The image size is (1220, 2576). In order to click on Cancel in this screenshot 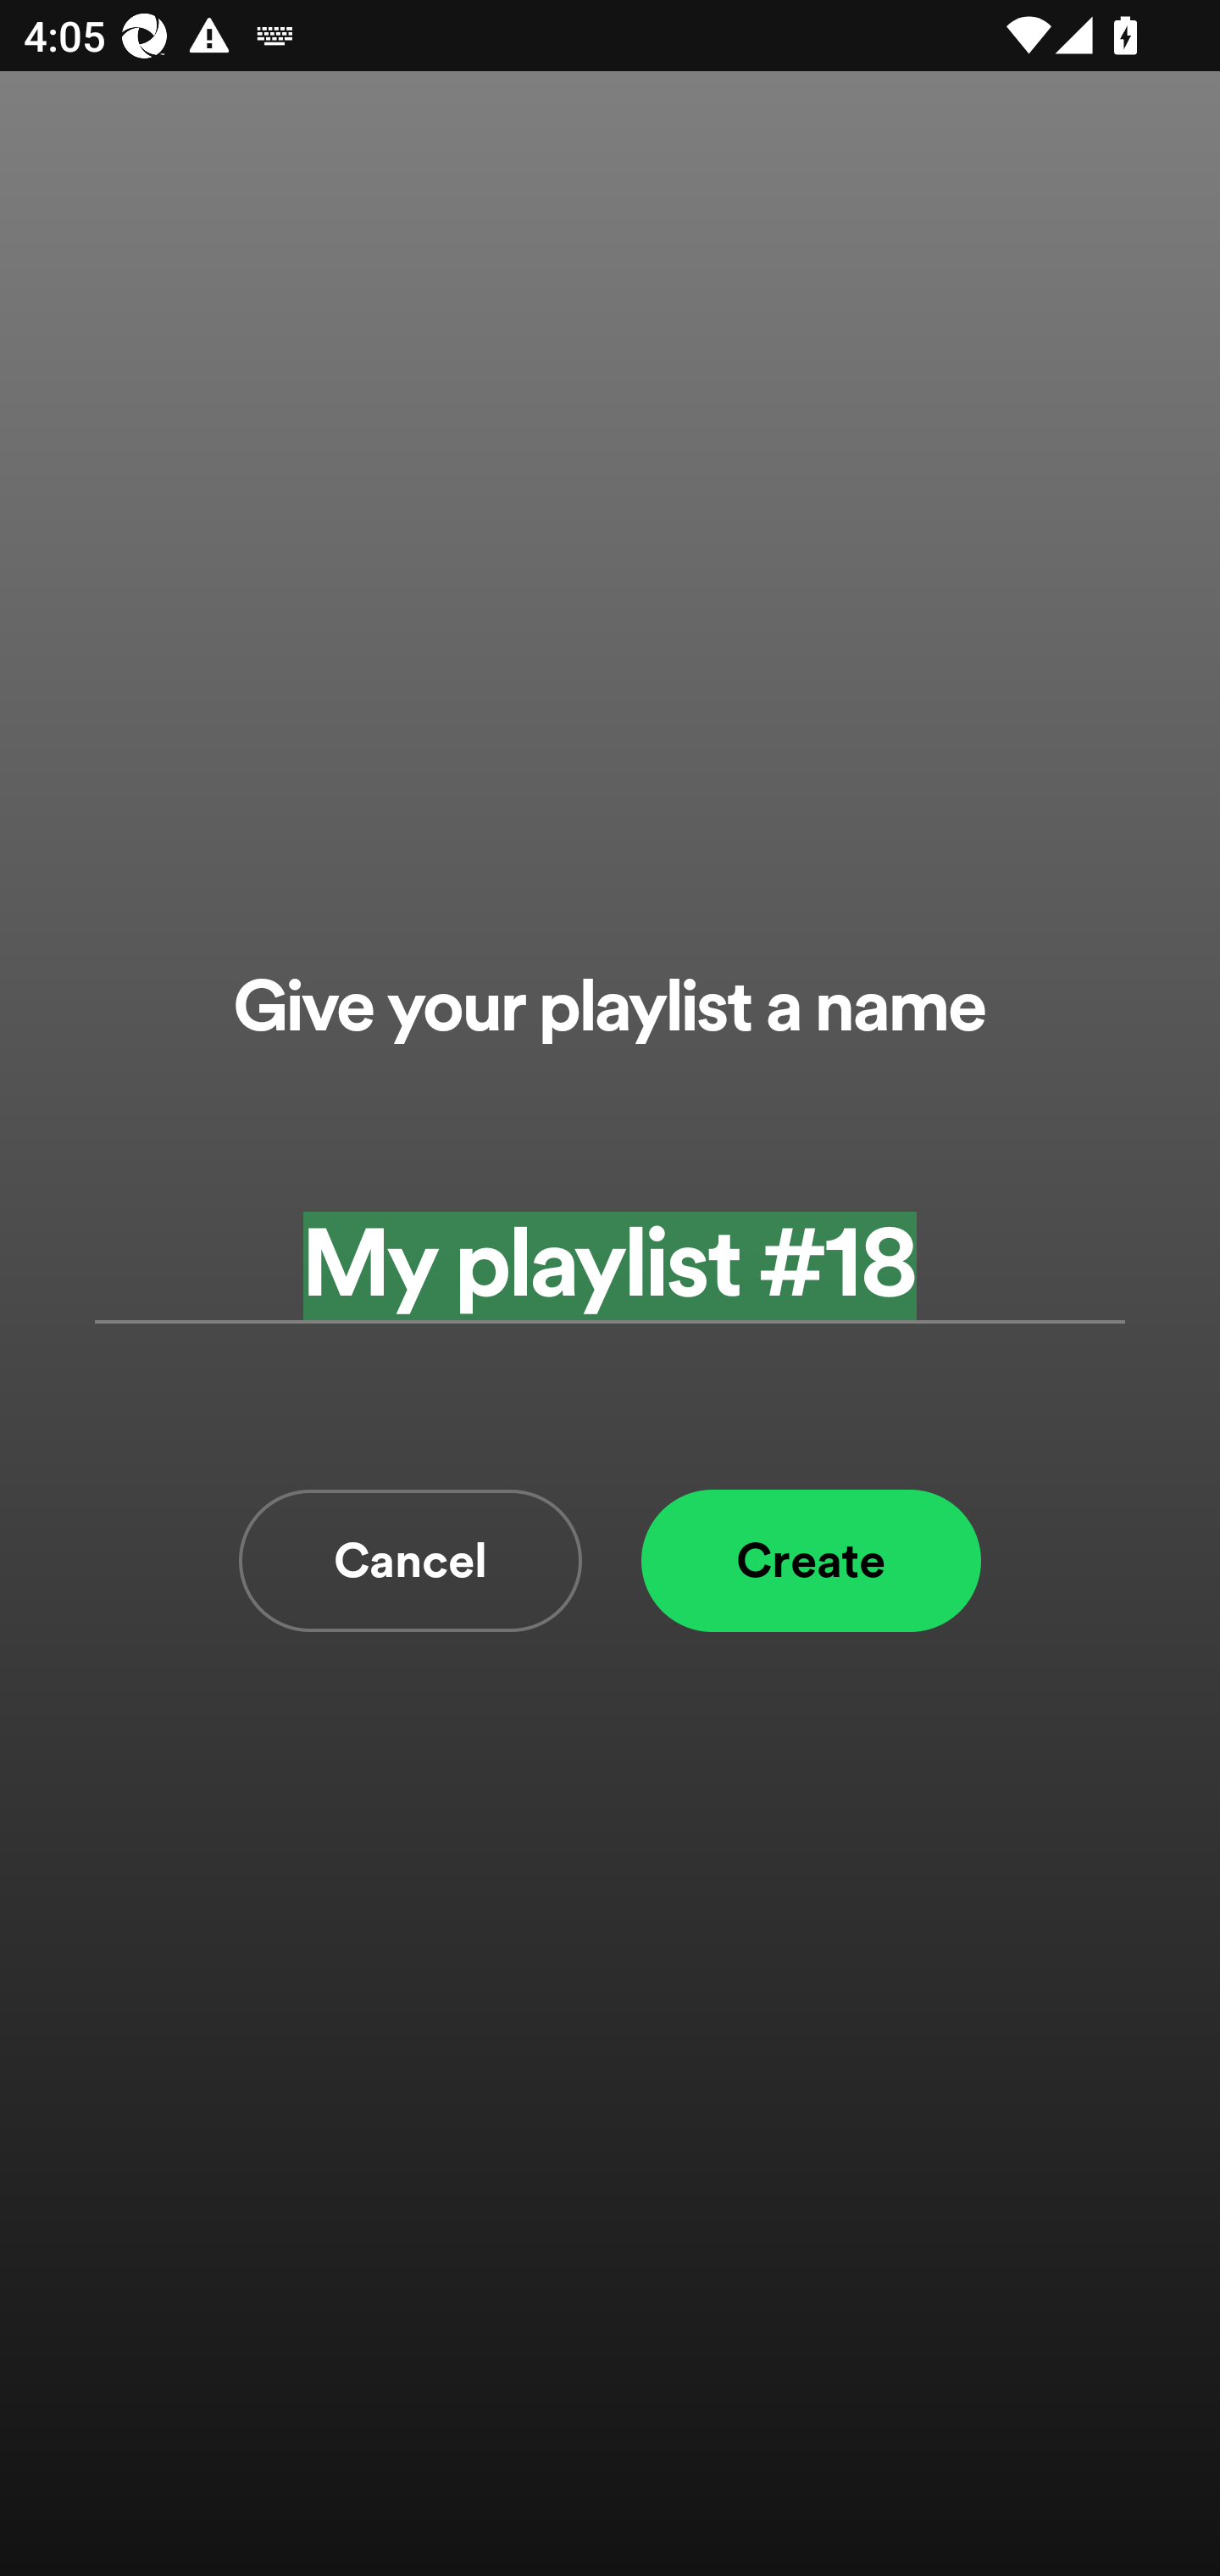, I will do `click(410, 1561)`.